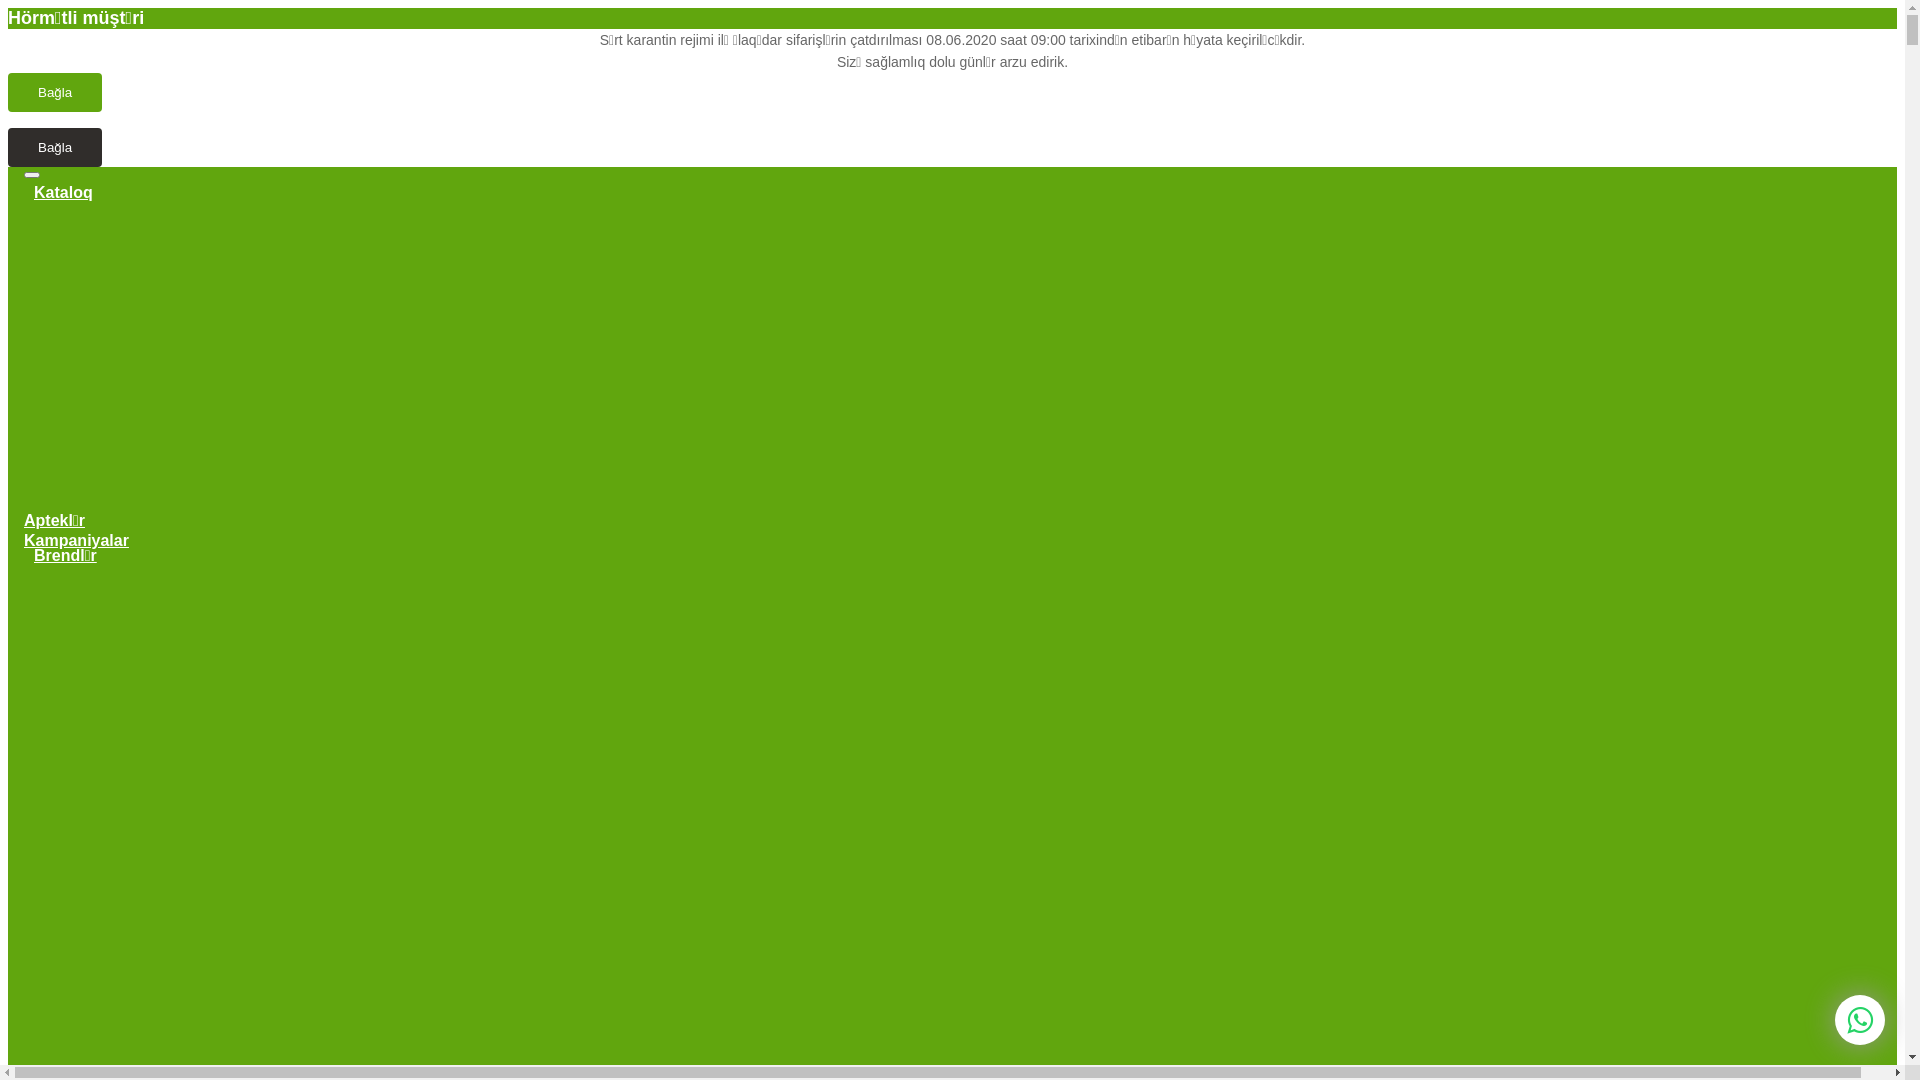 This screenshot has height=1080, width=1920. I want to click on Kampaniyalar, so click(76, 540).